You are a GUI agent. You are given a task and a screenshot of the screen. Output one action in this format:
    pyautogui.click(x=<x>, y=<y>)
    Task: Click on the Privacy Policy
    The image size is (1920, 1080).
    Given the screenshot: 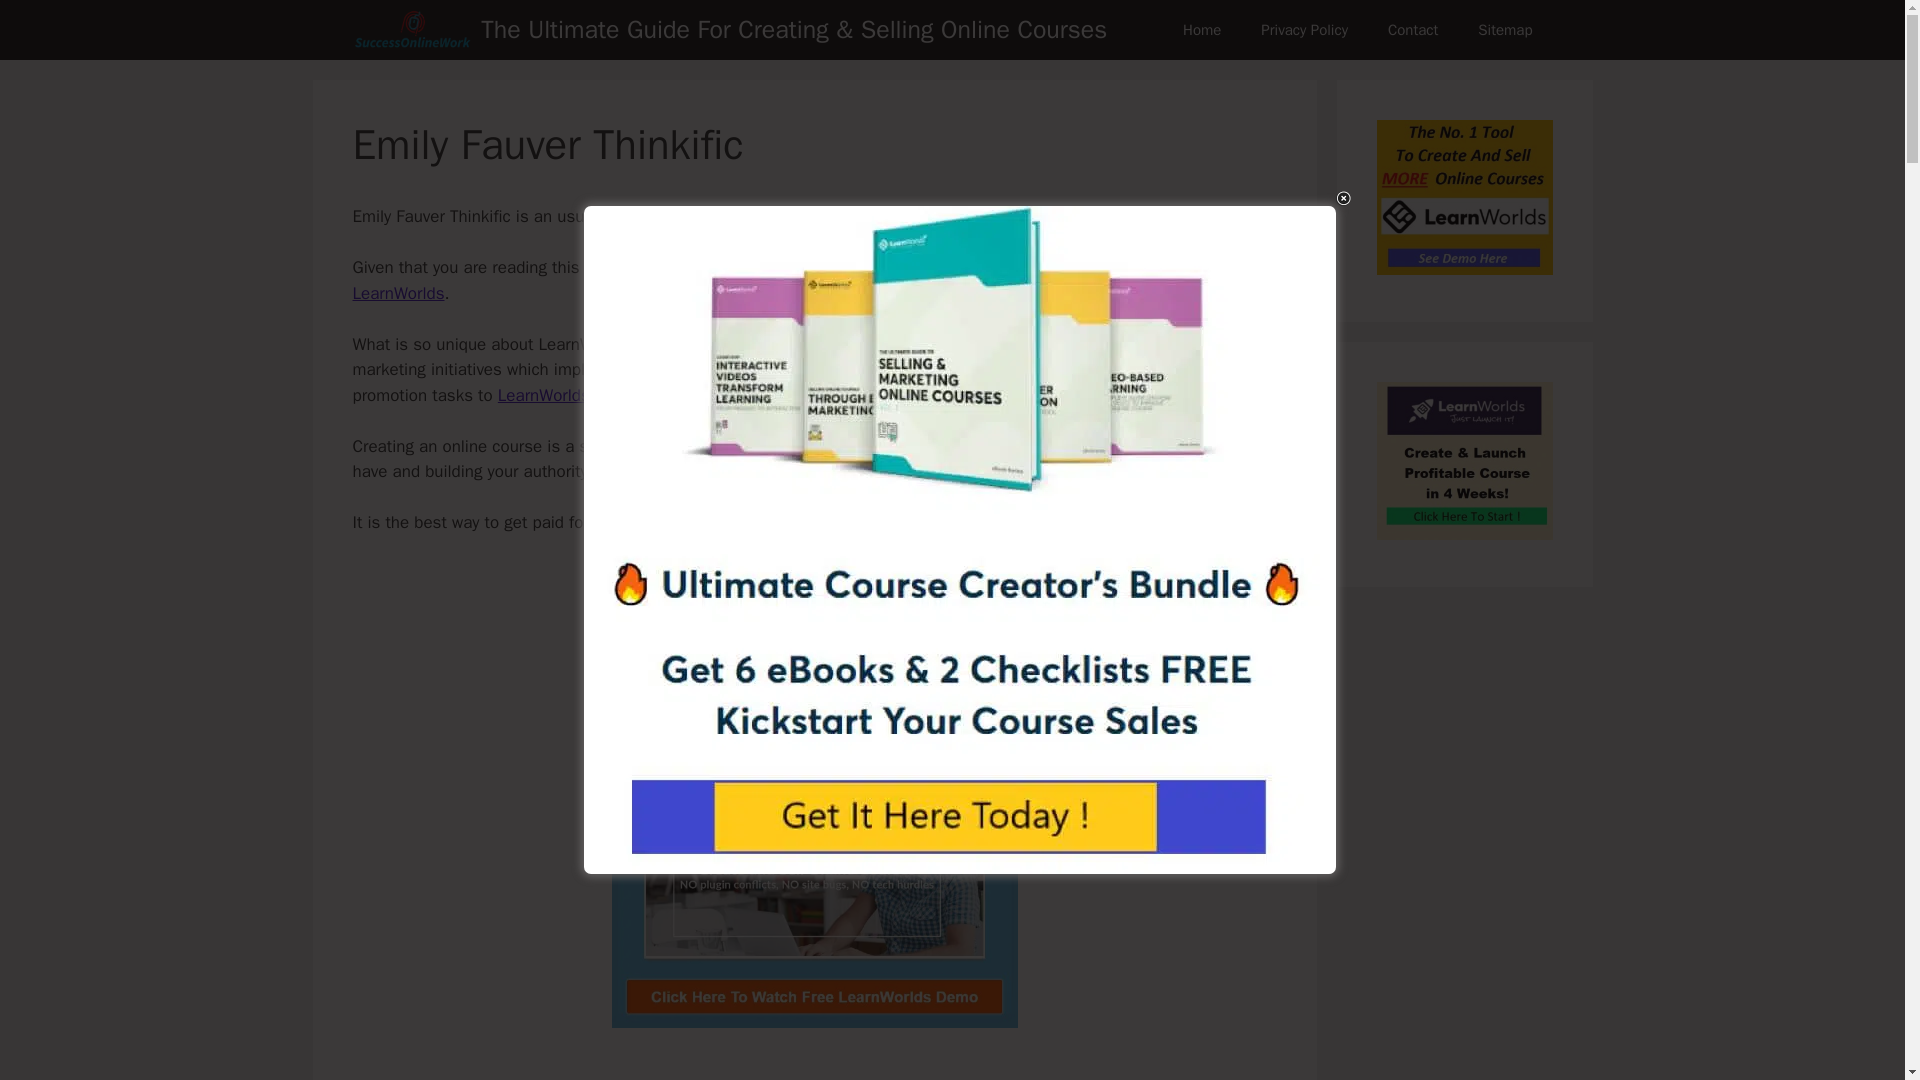 What is the action you would take?
    pyautogui.click(x=1304, y=30)
    